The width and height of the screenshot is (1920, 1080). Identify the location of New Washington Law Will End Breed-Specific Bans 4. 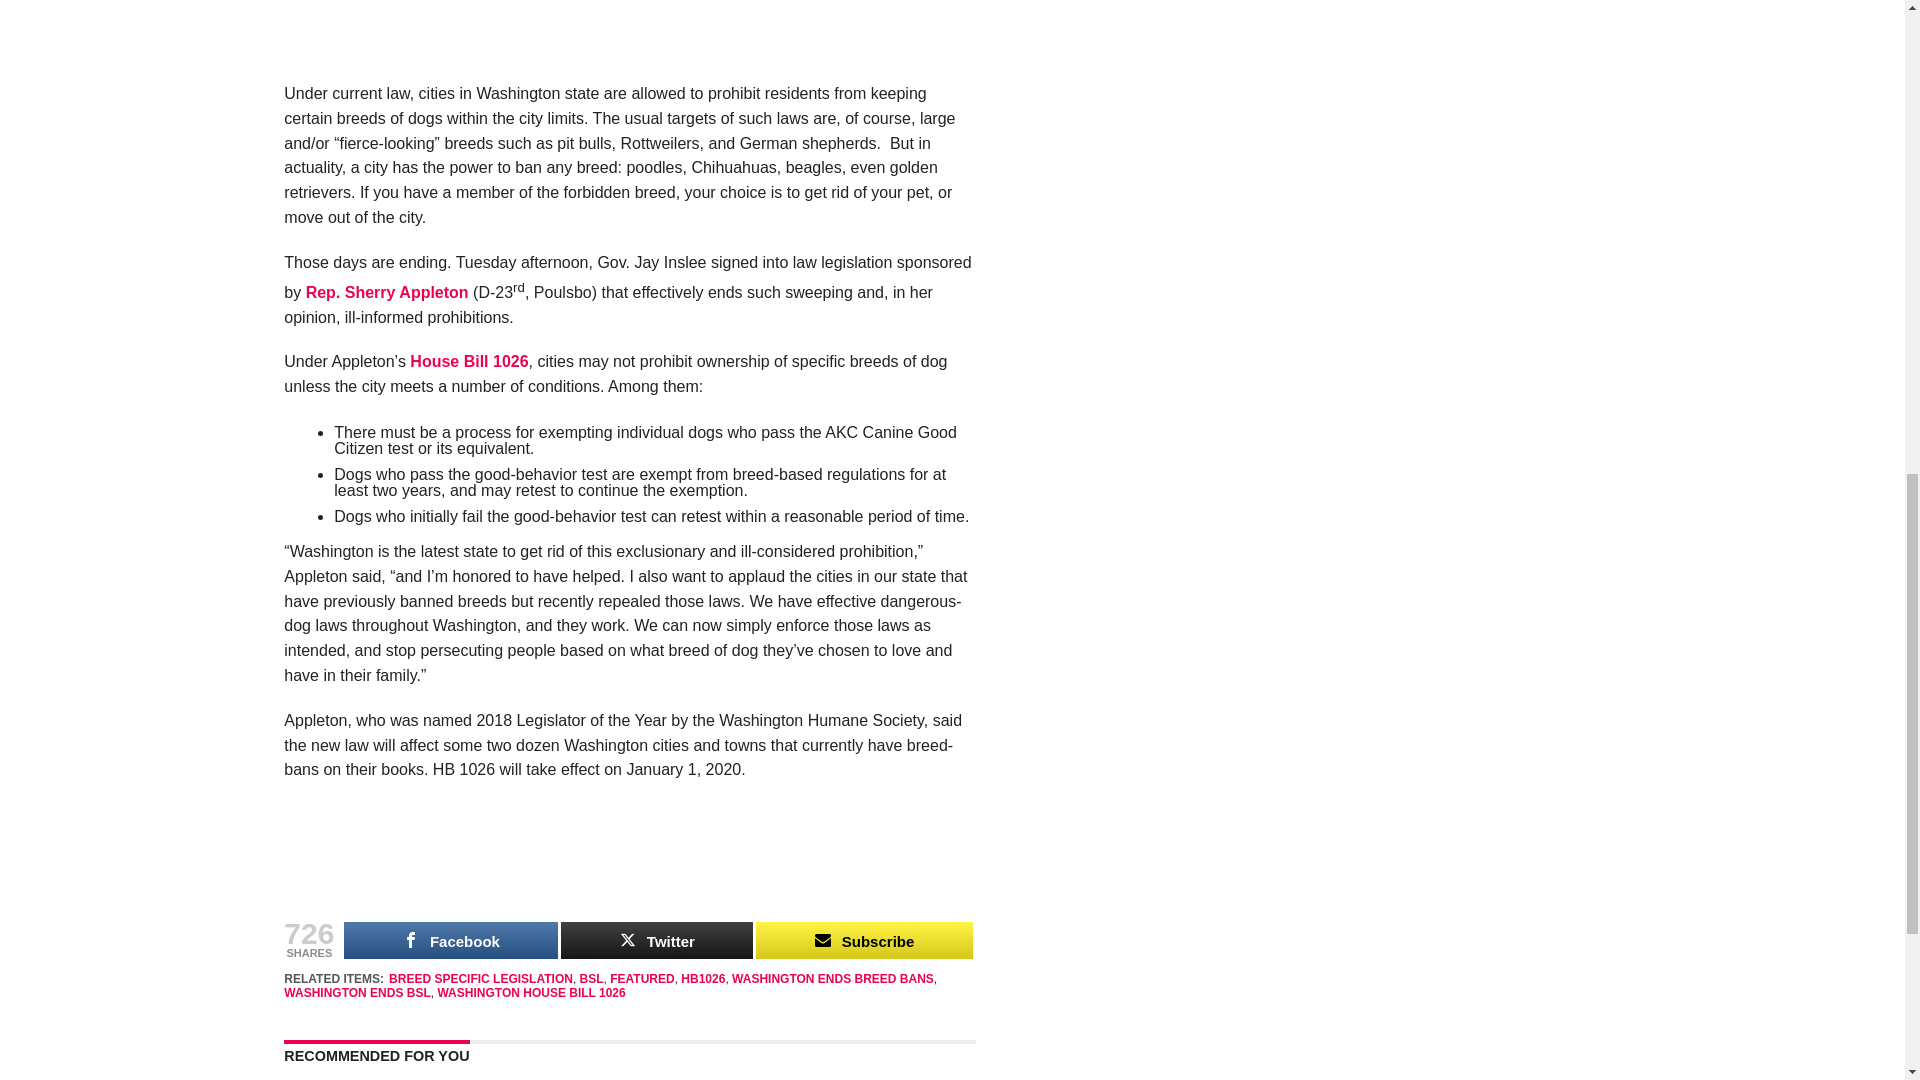
(630, 865).